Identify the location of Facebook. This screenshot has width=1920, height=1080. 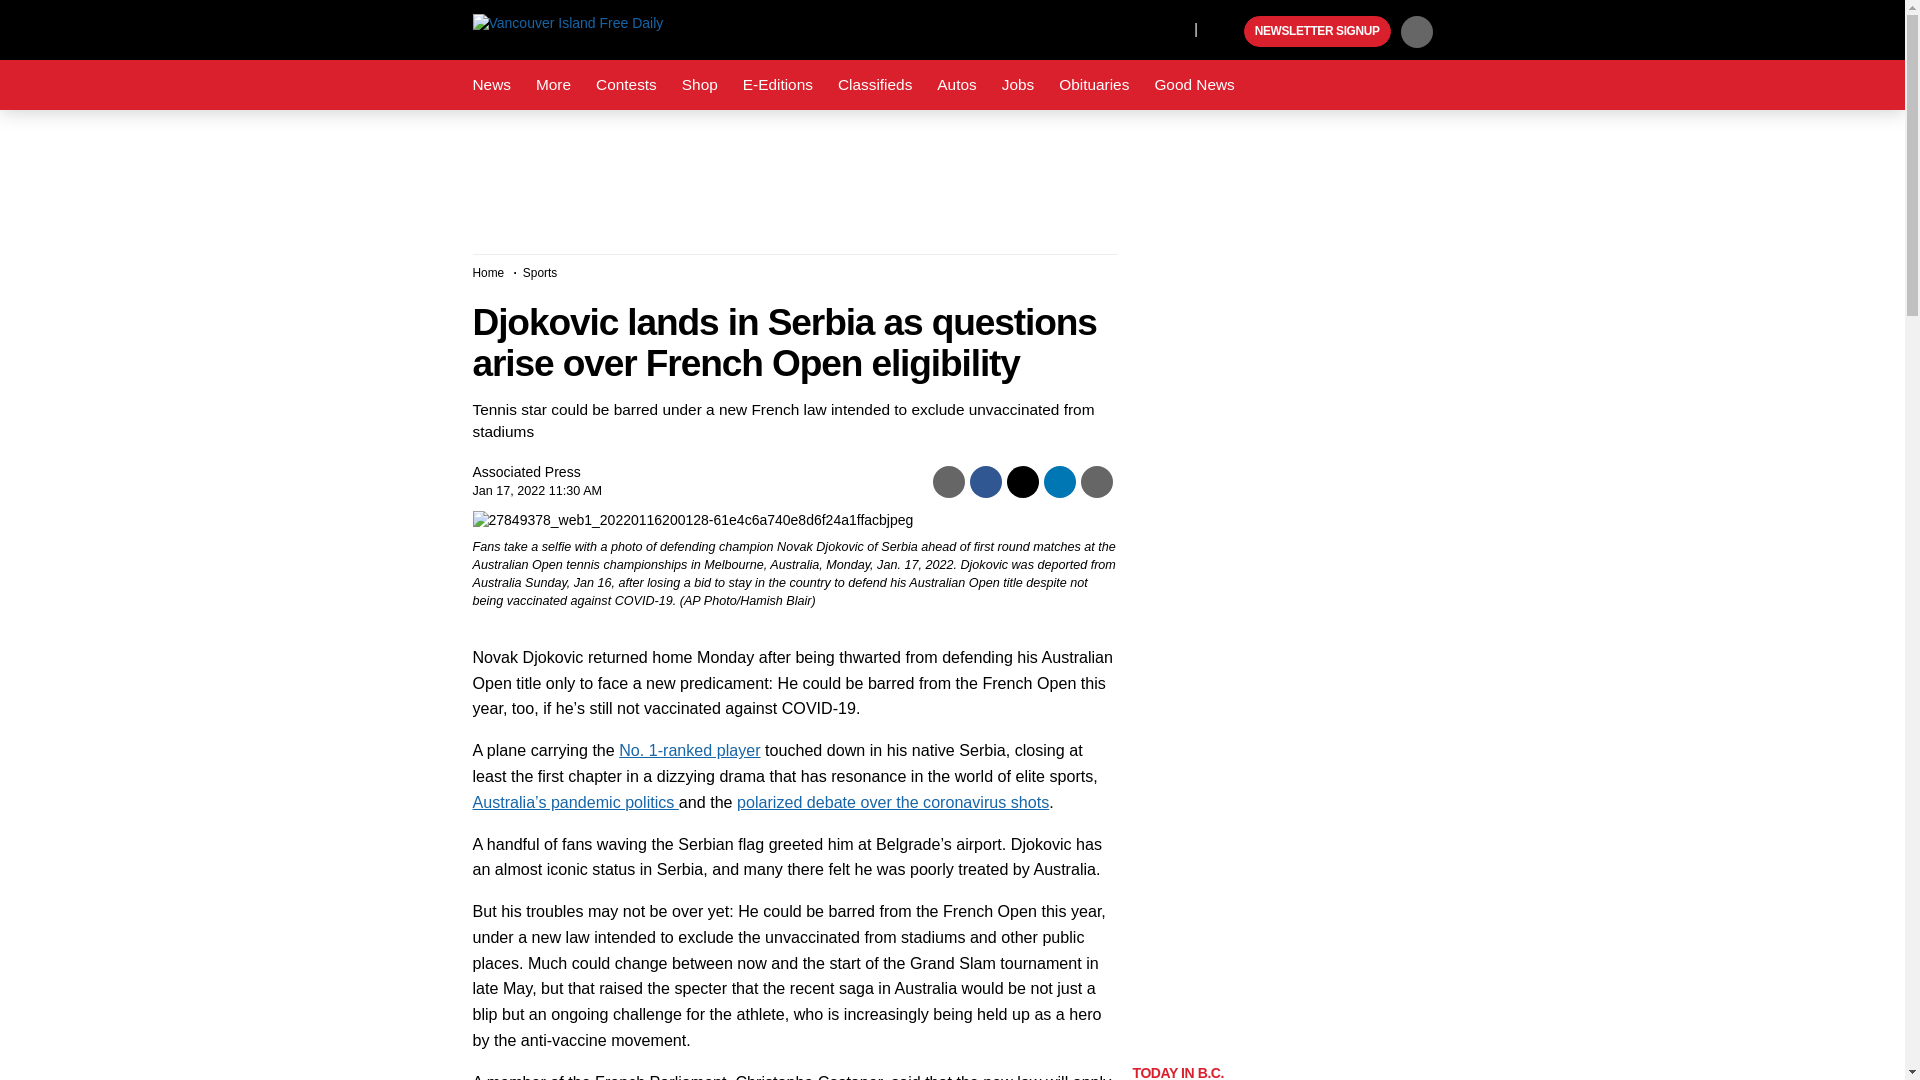
(1086, 28).